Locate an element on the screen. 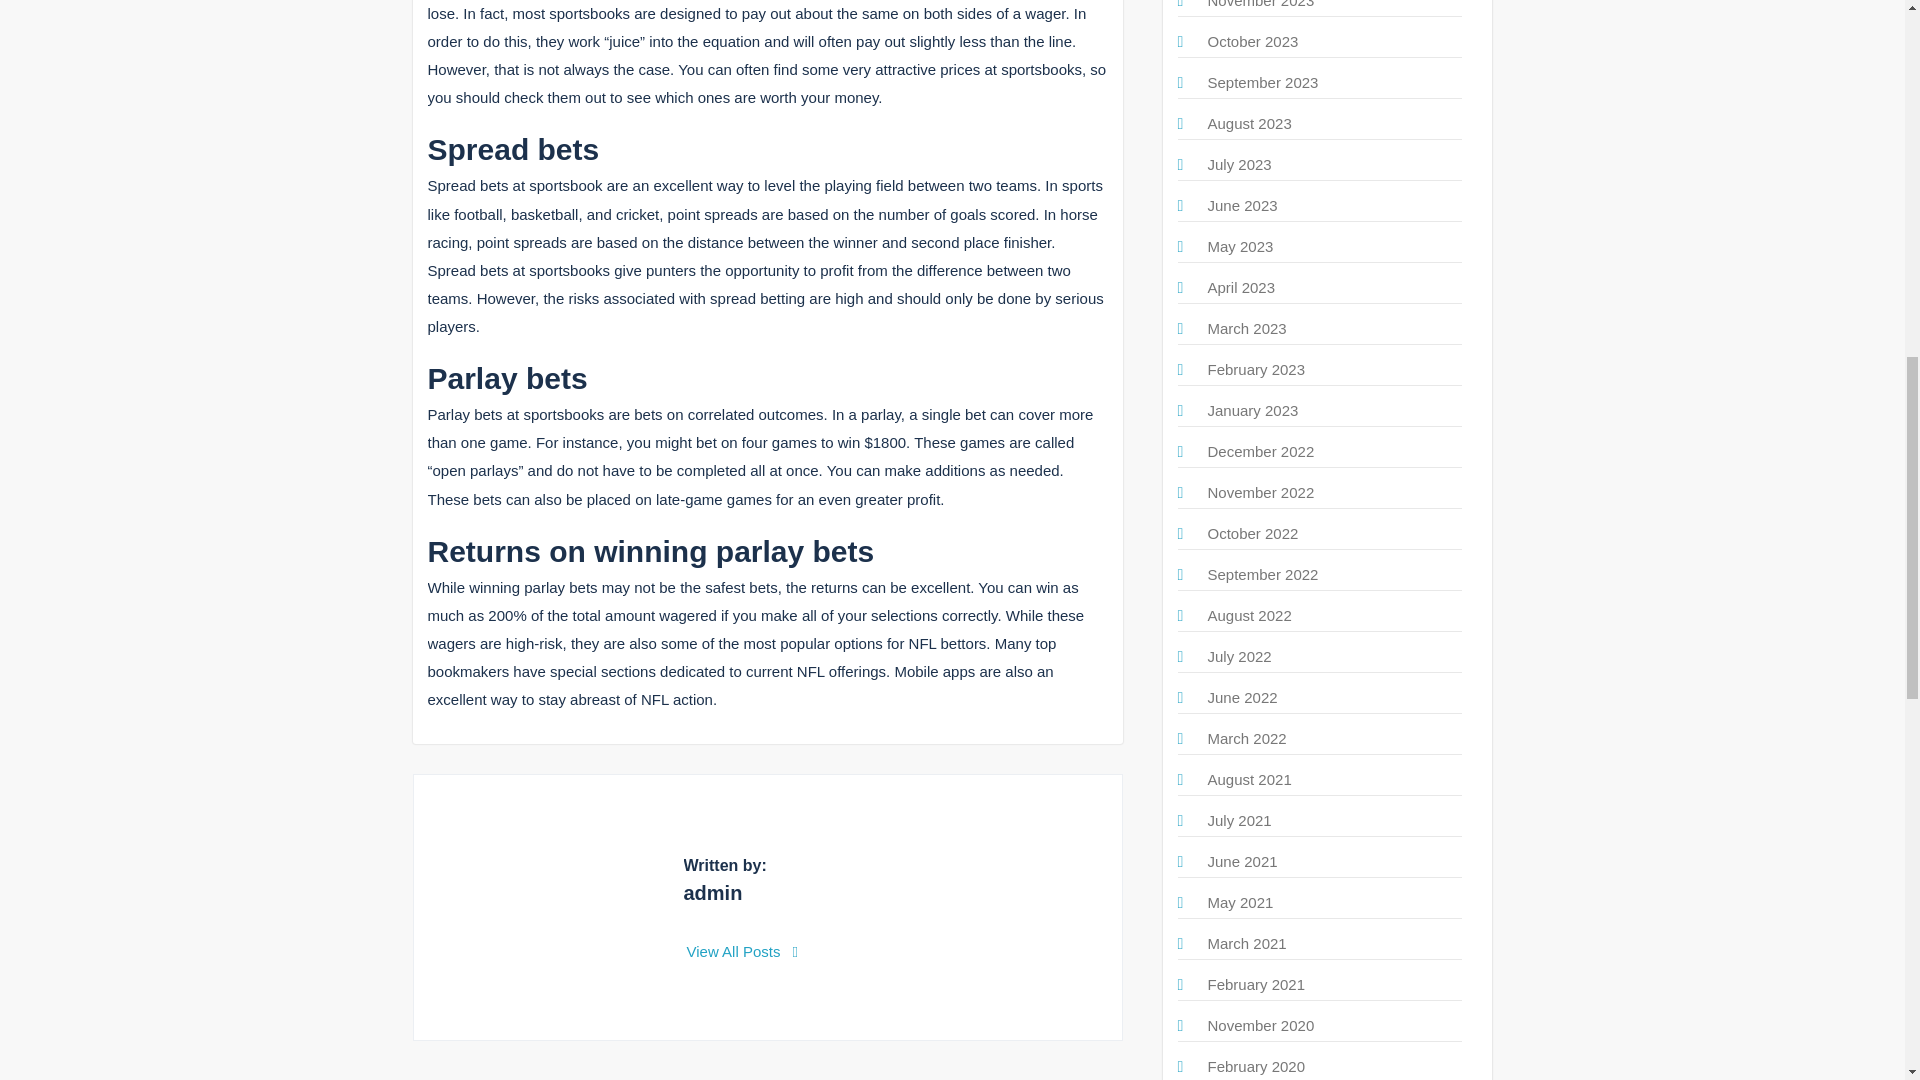  November 2022 is located at coordinates (1261, 492).